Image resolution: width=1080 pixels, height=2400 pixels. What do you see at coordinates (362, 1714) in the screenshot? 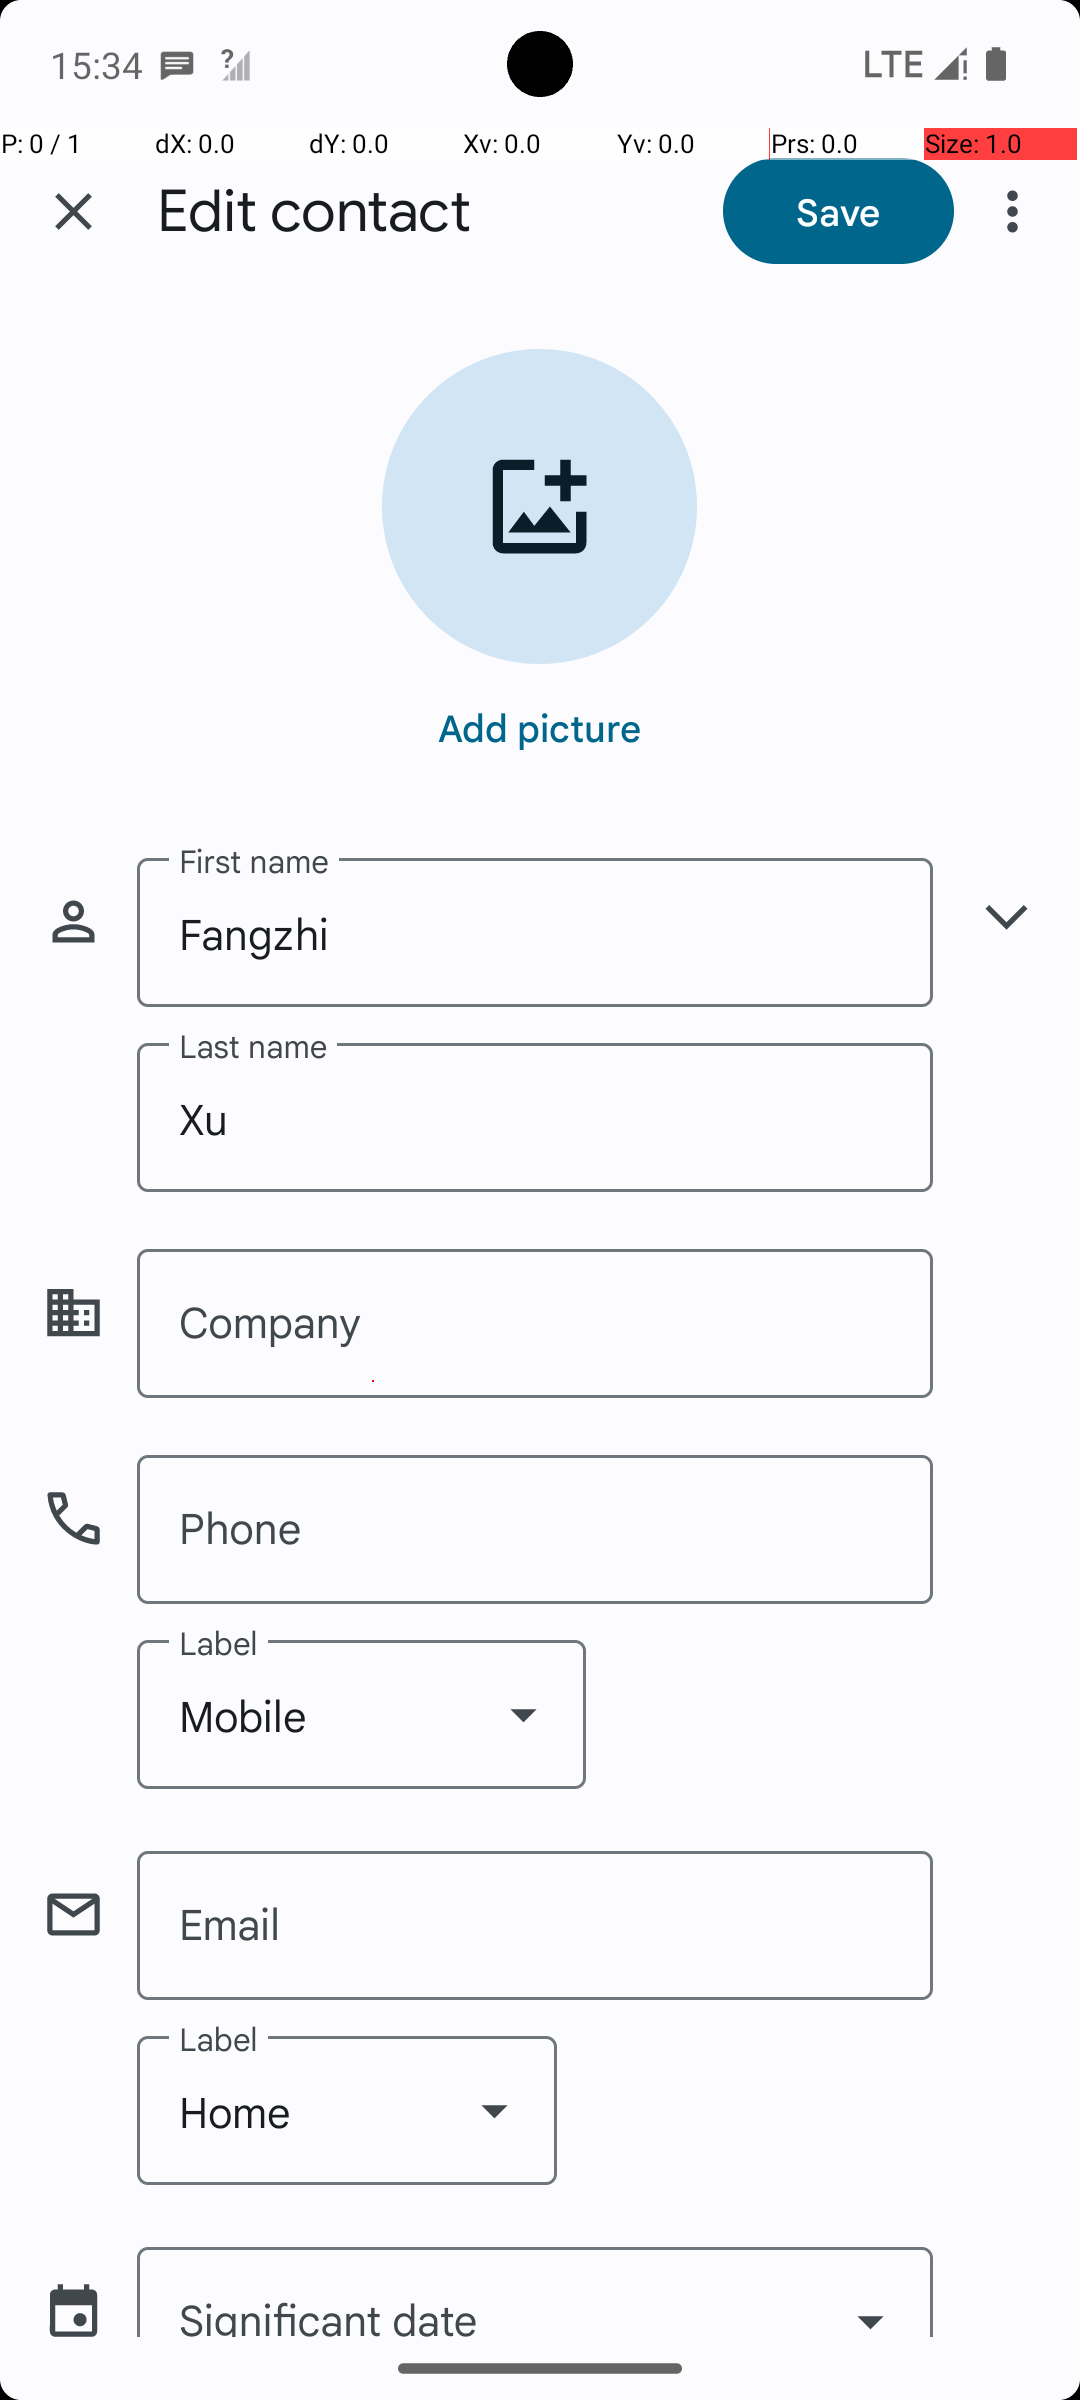
I see `Mobile` at bounding box center [362, 1714].